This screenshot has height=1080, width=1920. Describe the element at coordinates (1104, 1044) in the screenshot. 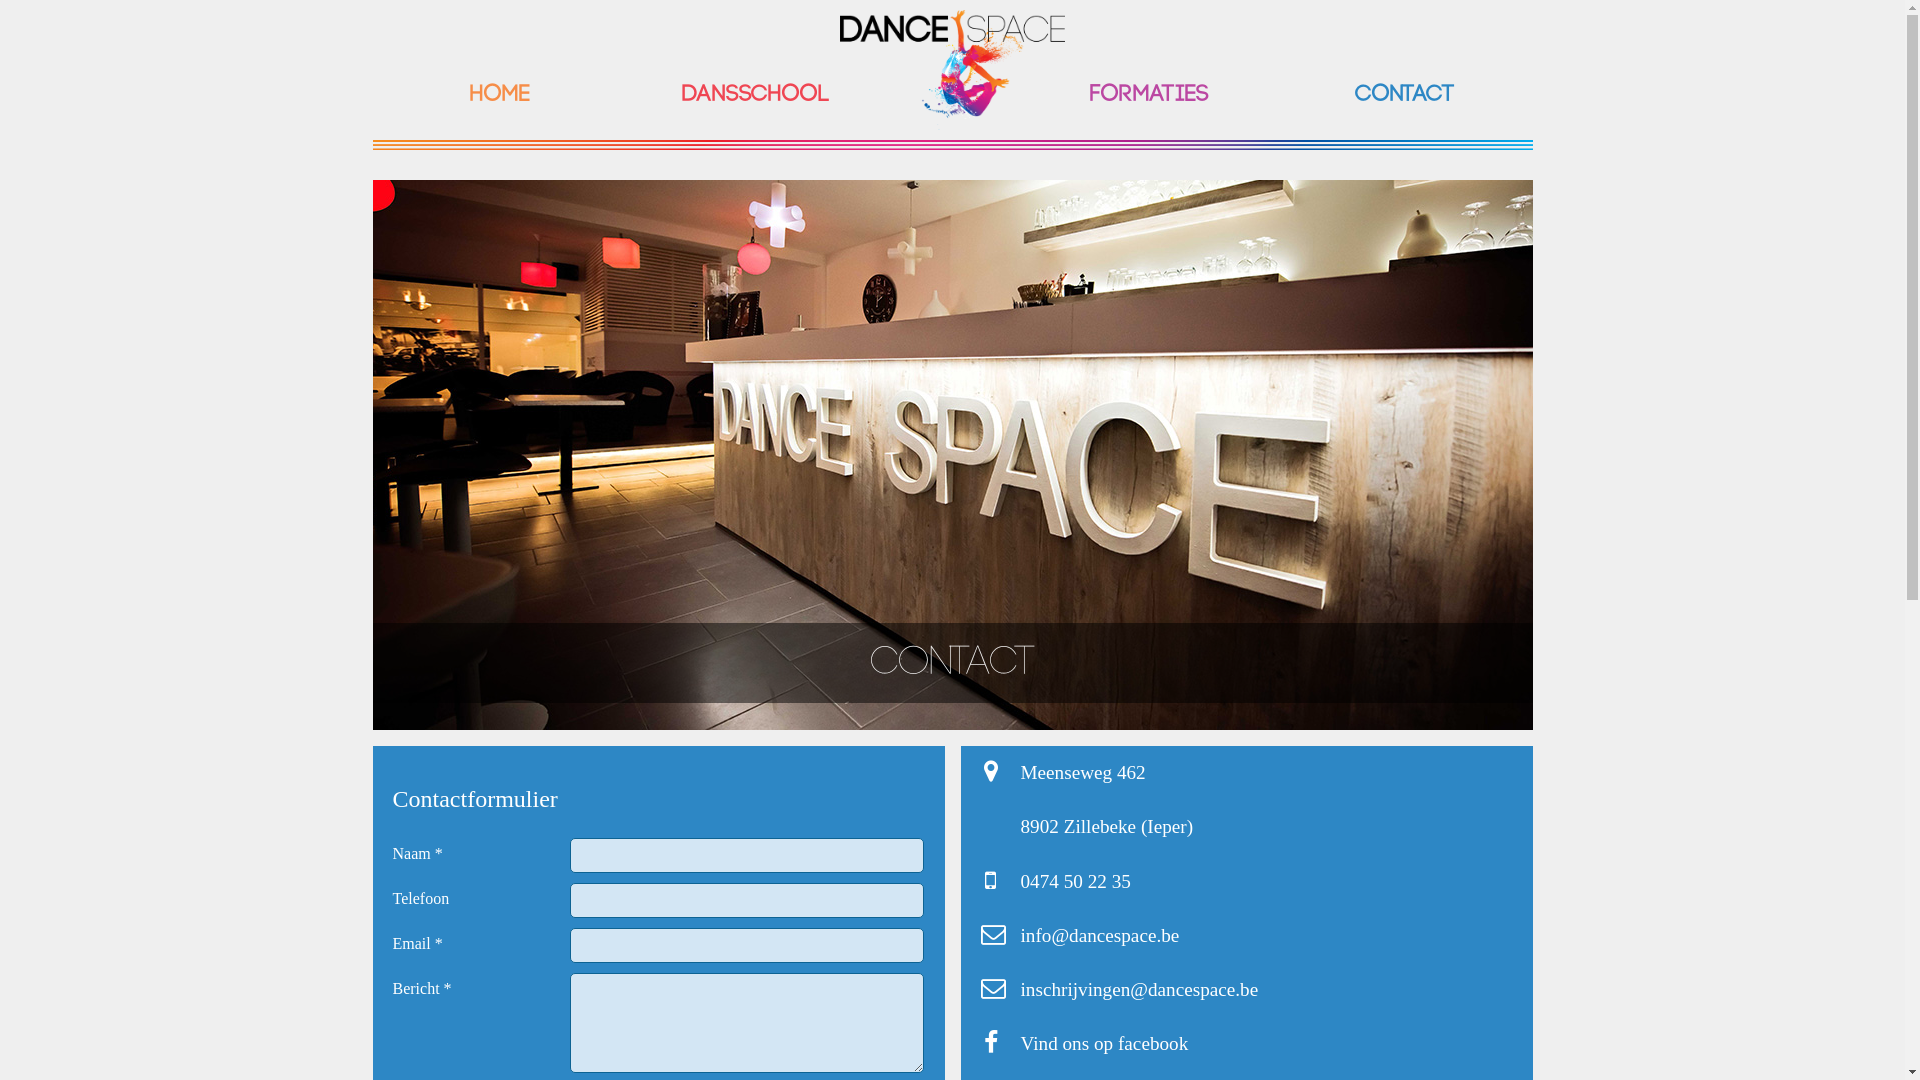

I see `Vind ons op facebook` at that location.